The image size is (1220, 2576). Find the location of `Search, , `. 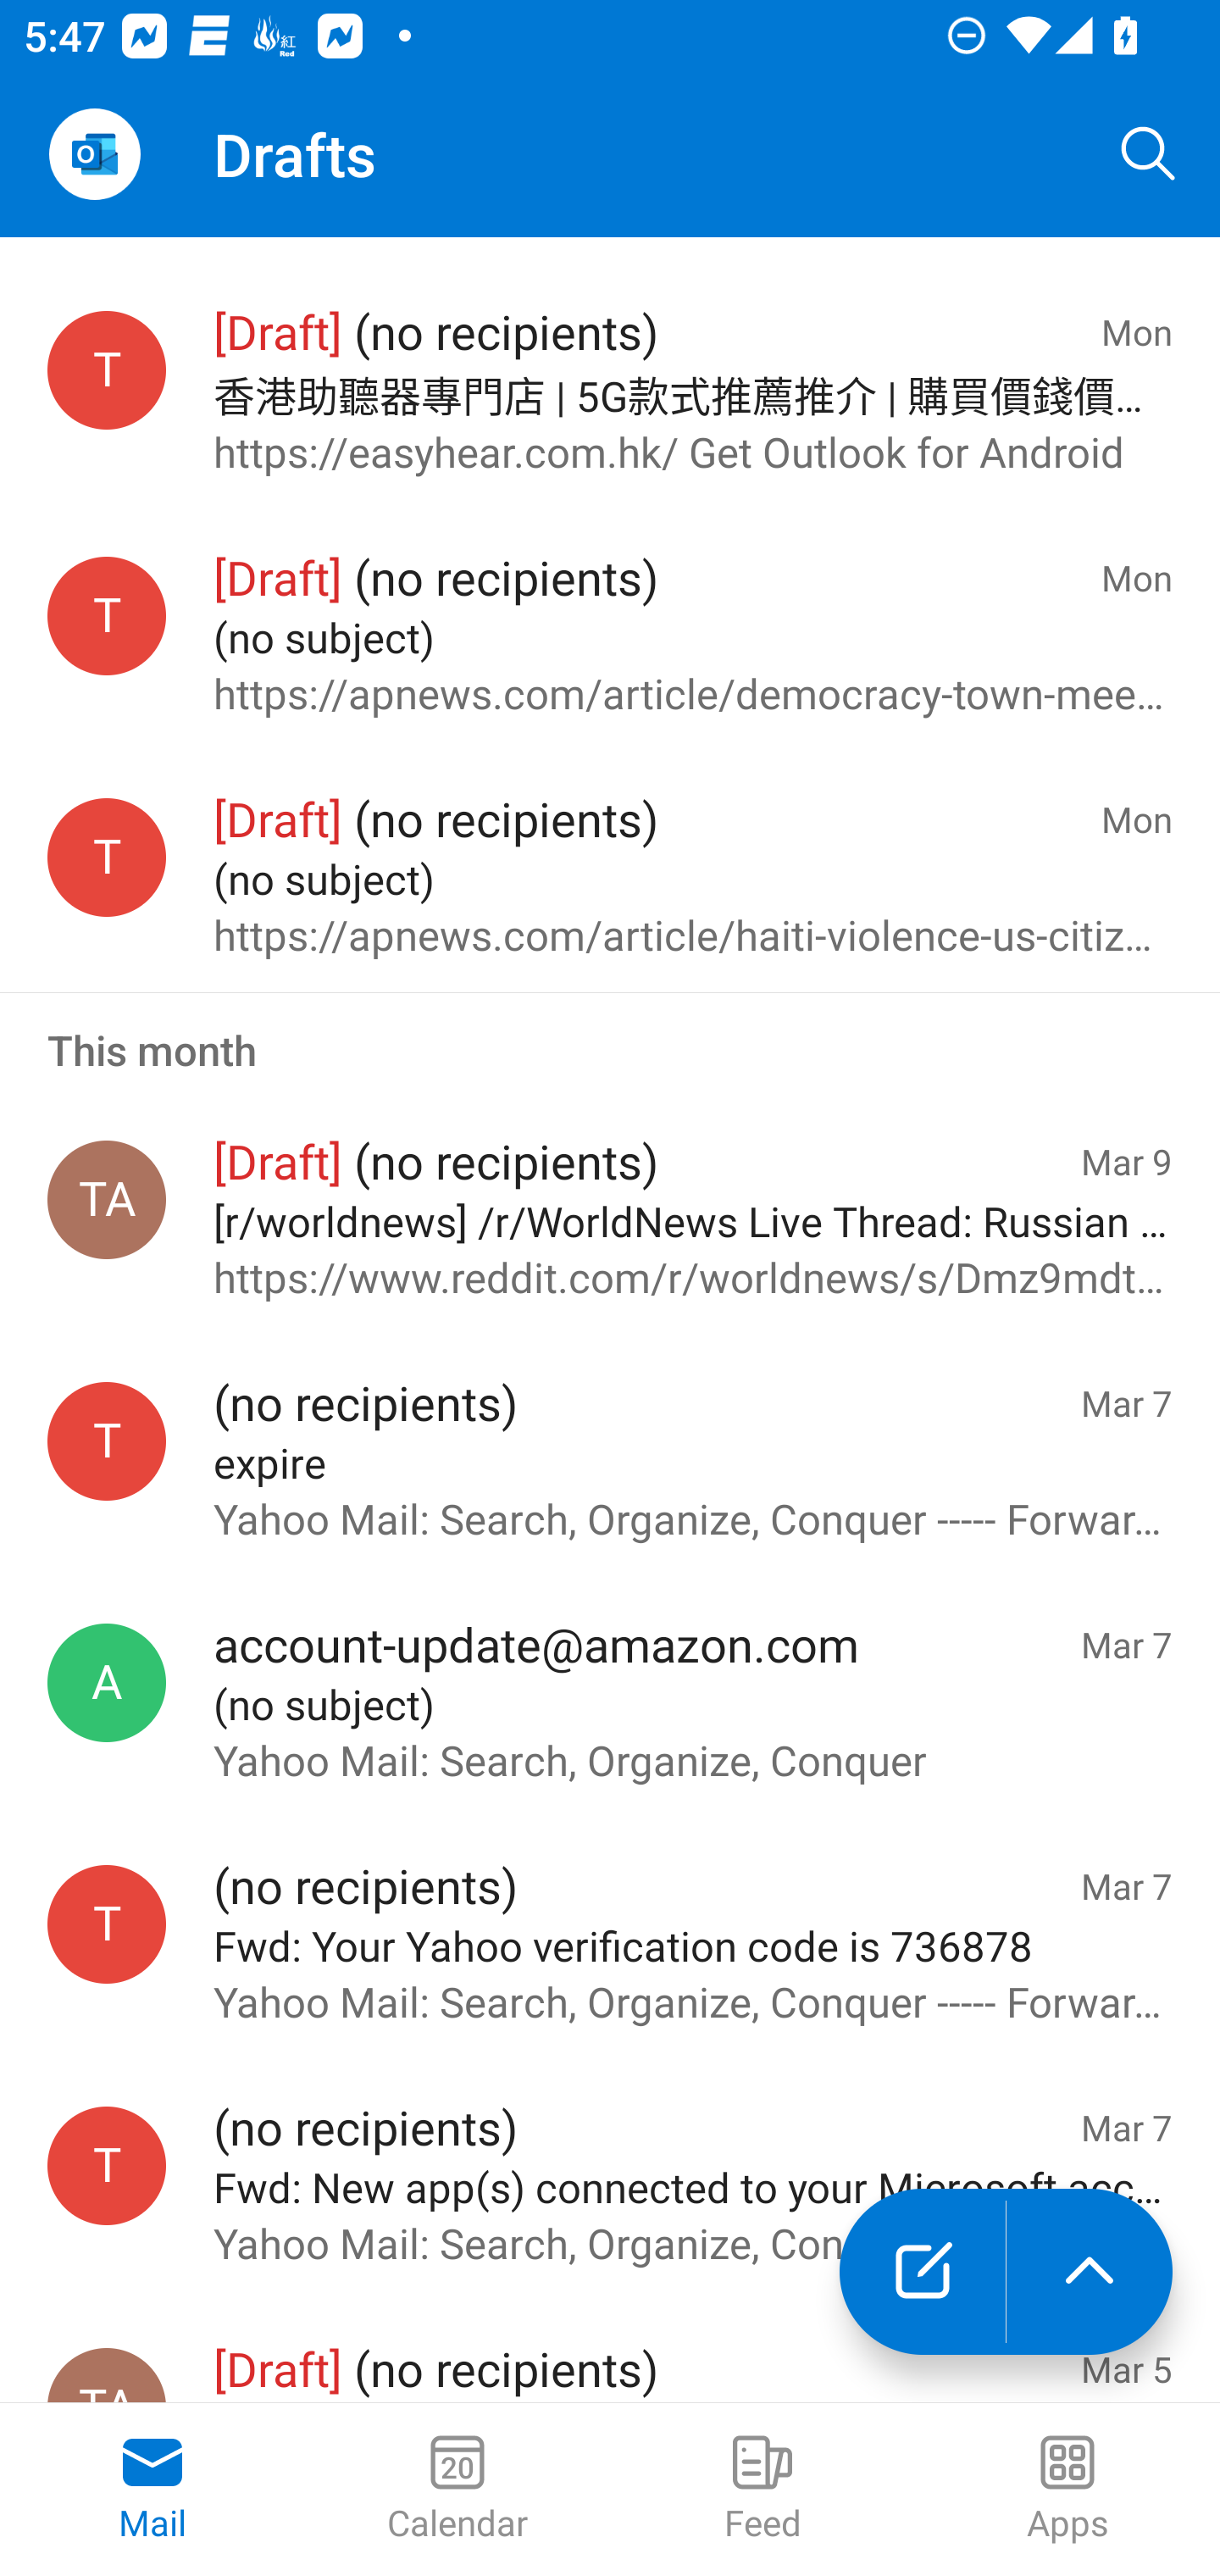

Search, ,  is located at coordinates (1149, 154).